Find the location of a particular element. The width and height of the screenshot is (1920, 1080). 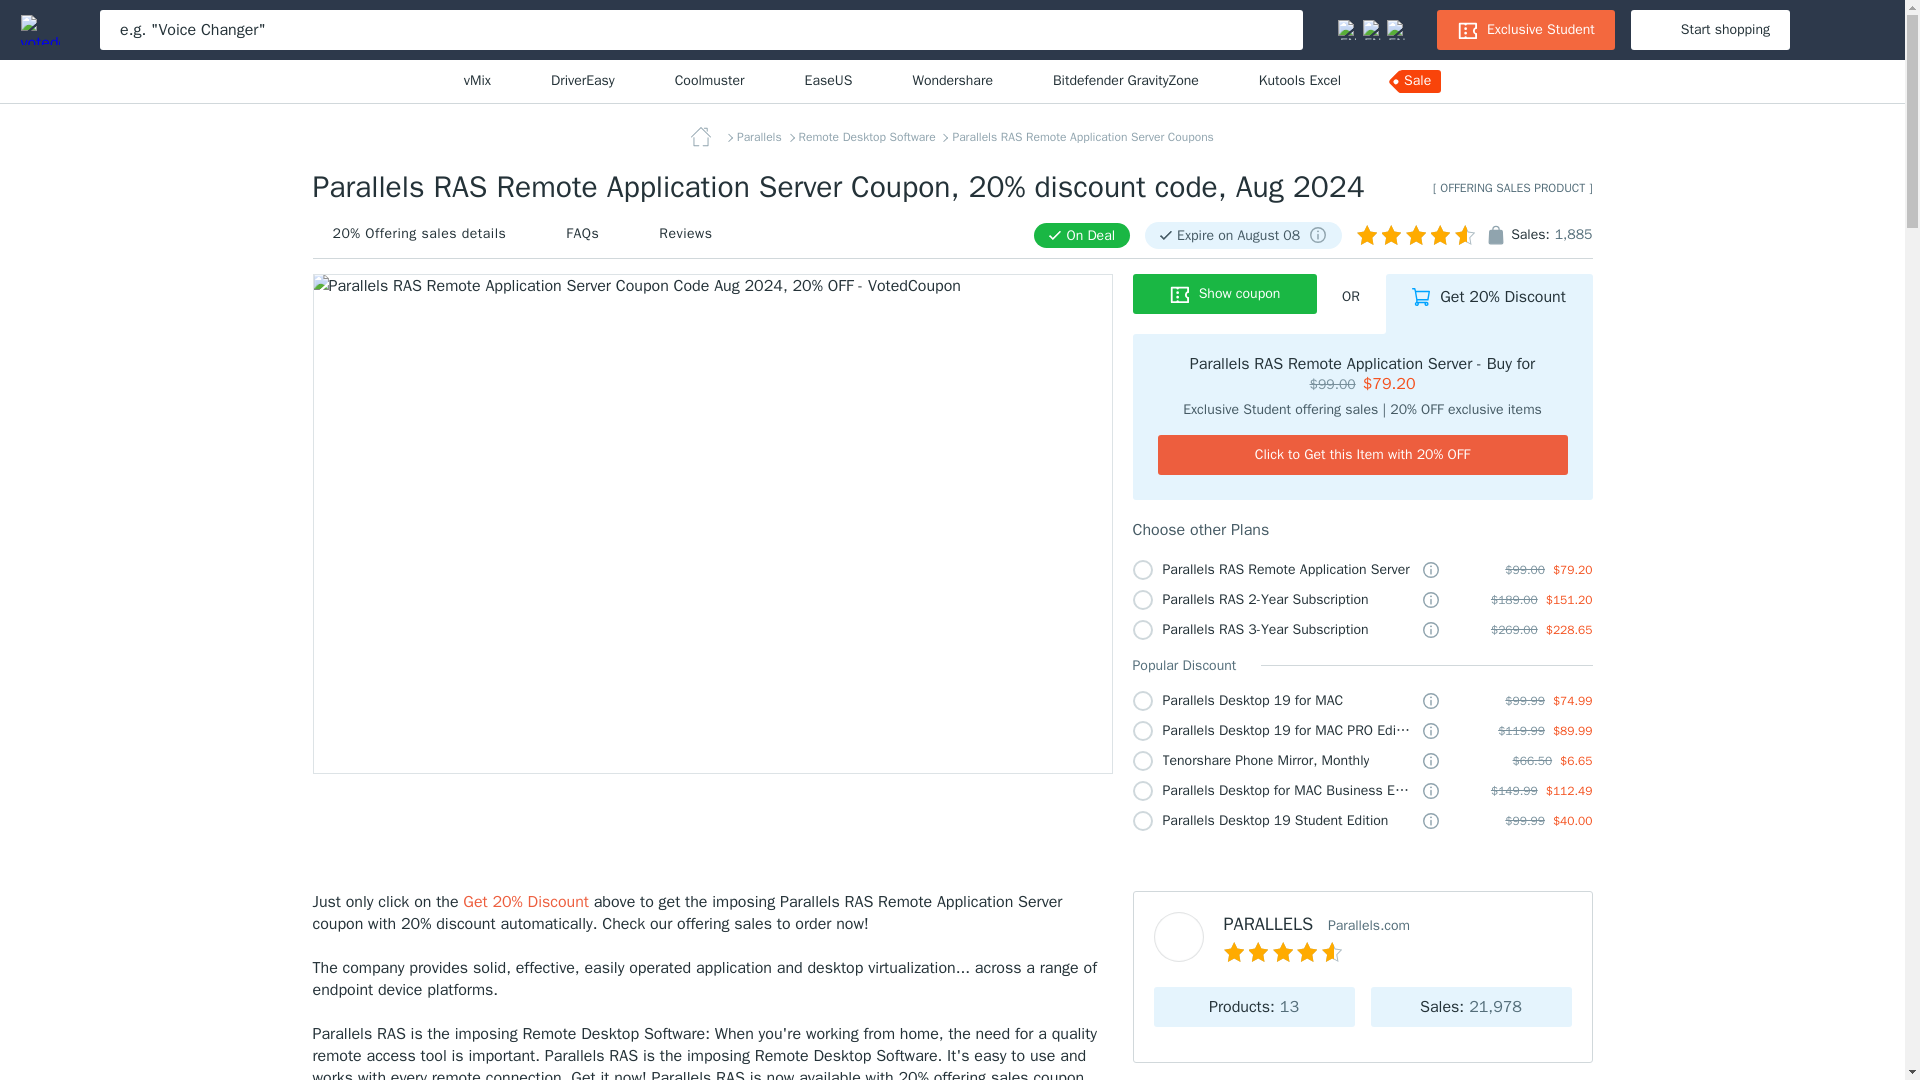

FAQs is located at coordinates (582, 234).